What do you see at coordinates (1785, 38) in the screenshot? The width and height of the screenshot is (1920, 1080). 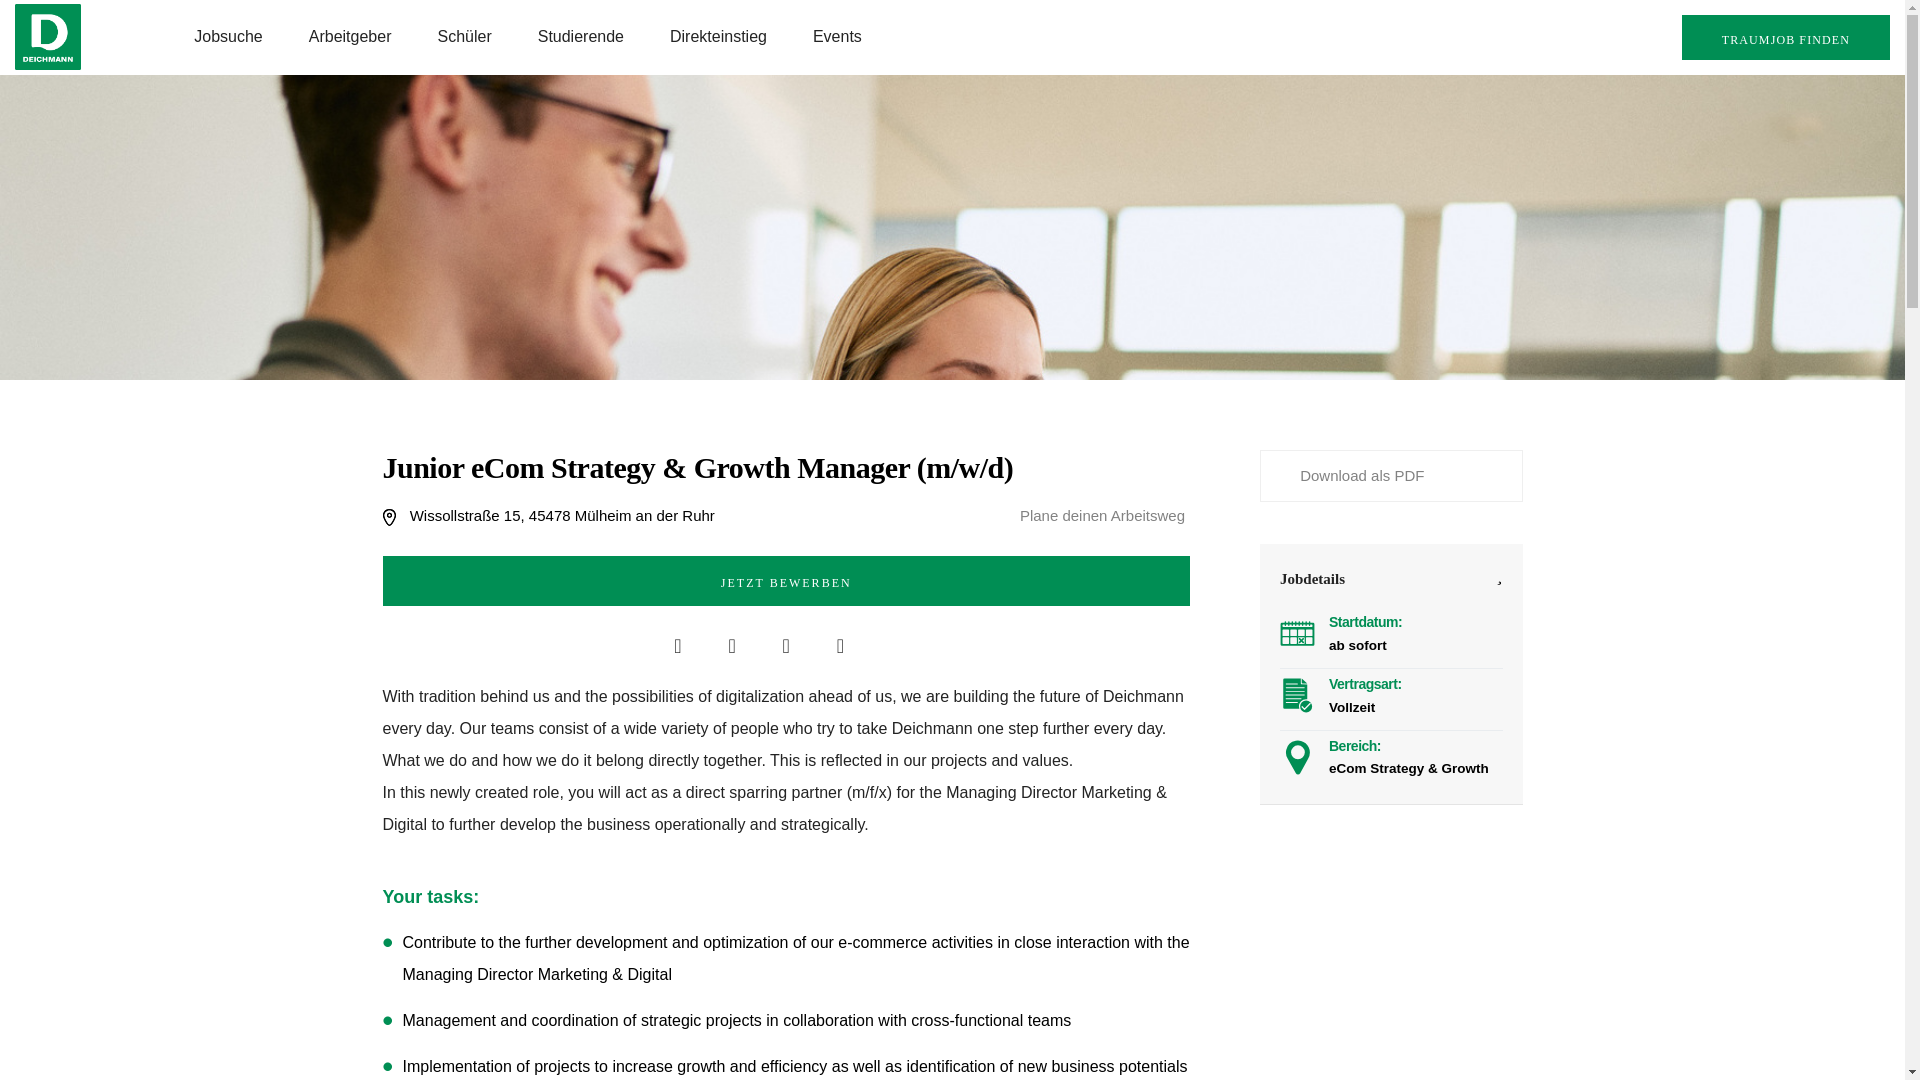 I see `TRAUMJOB FINDEN` at bounding box center [1785, 38].